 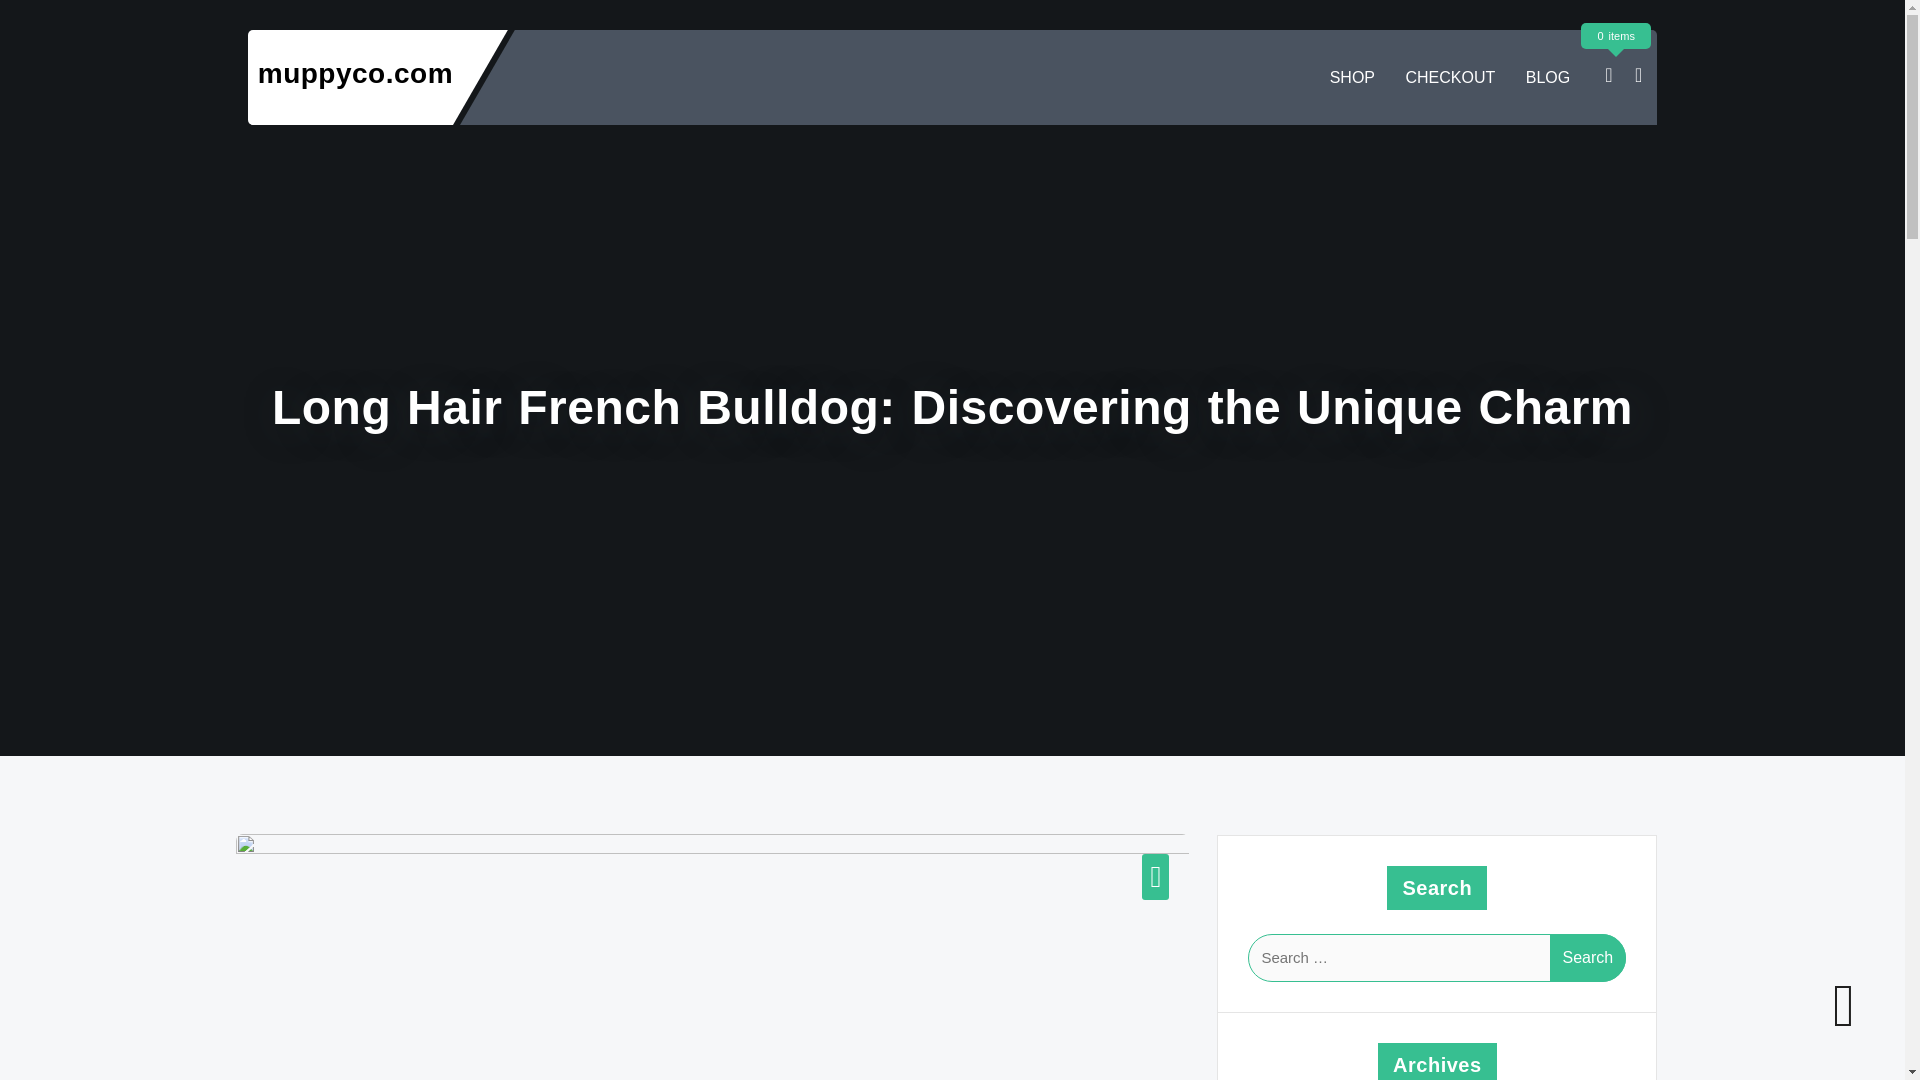 What do you see at coordinates (355, 73) in the screenshot?
I see `muppyco.com` at bounding box center [355, 73].